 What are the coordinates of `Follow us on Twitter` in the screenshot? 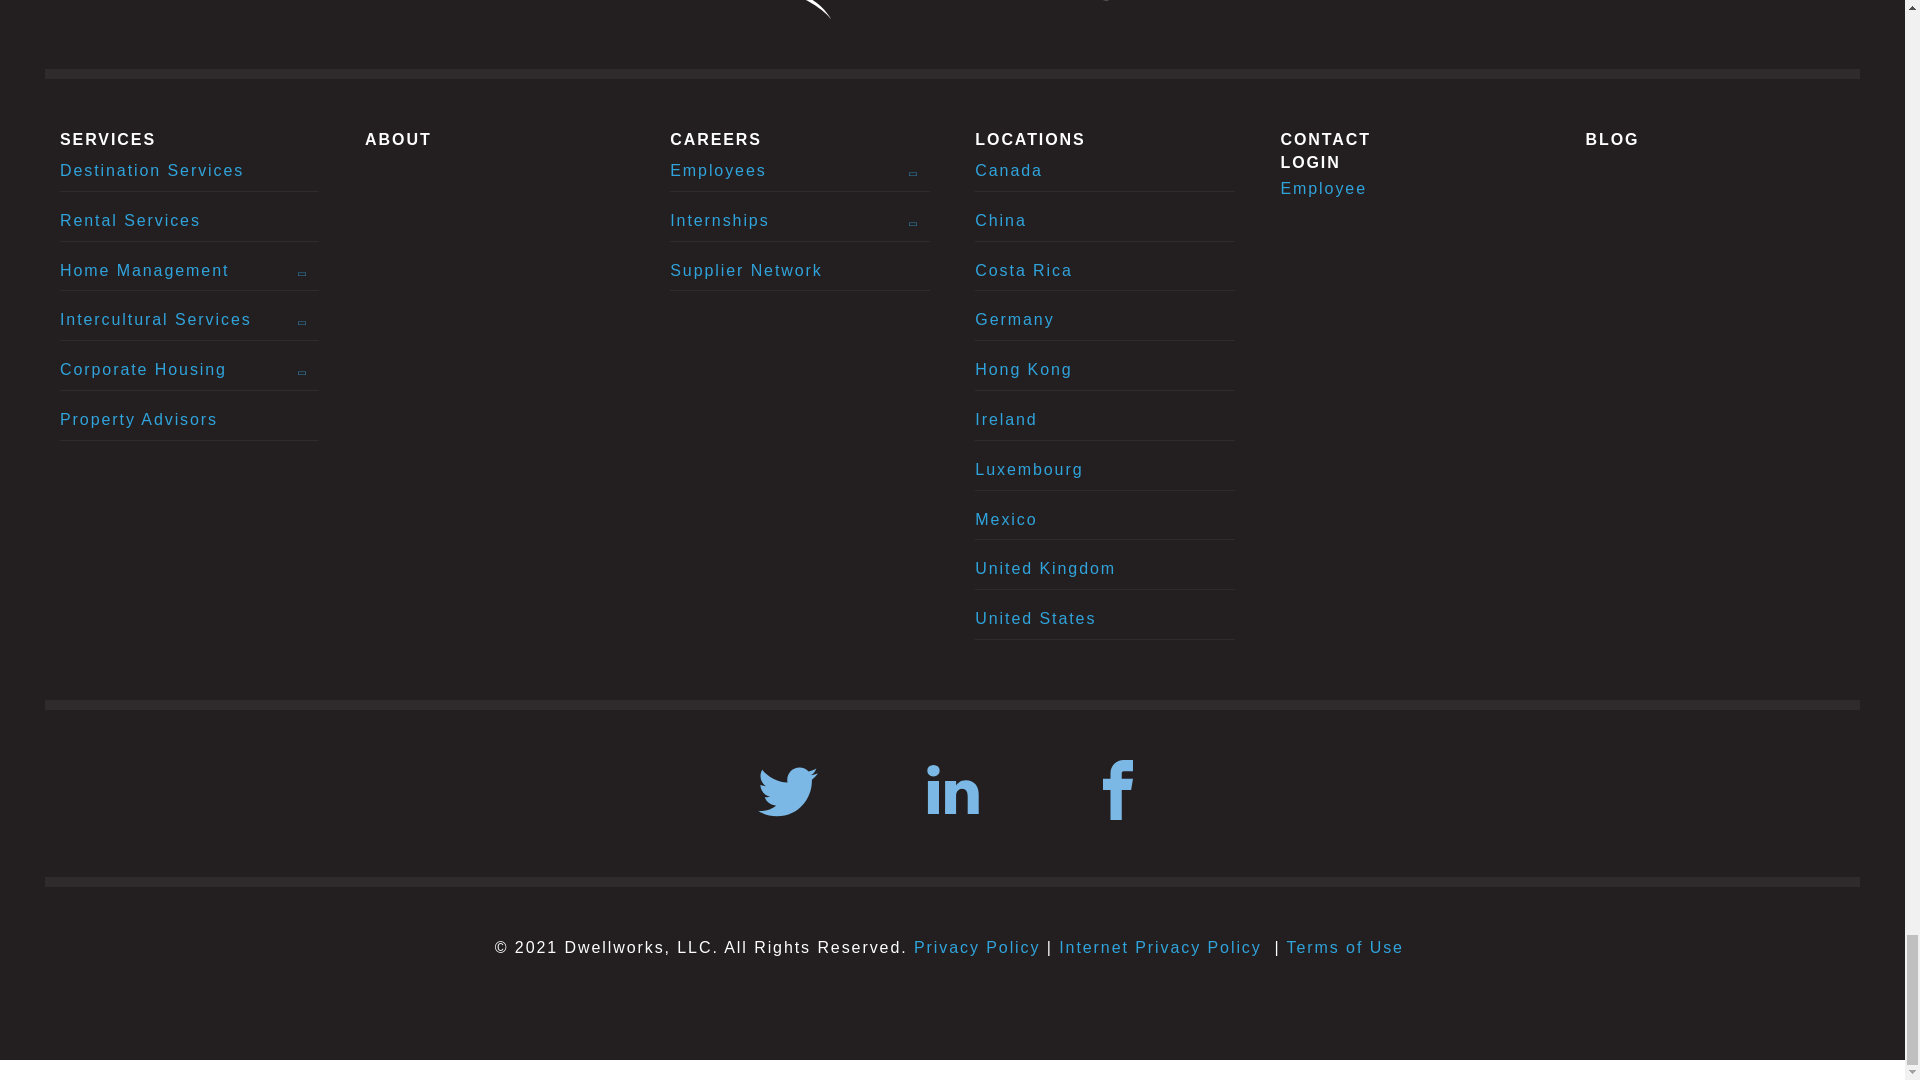 It's located at (788, 794).